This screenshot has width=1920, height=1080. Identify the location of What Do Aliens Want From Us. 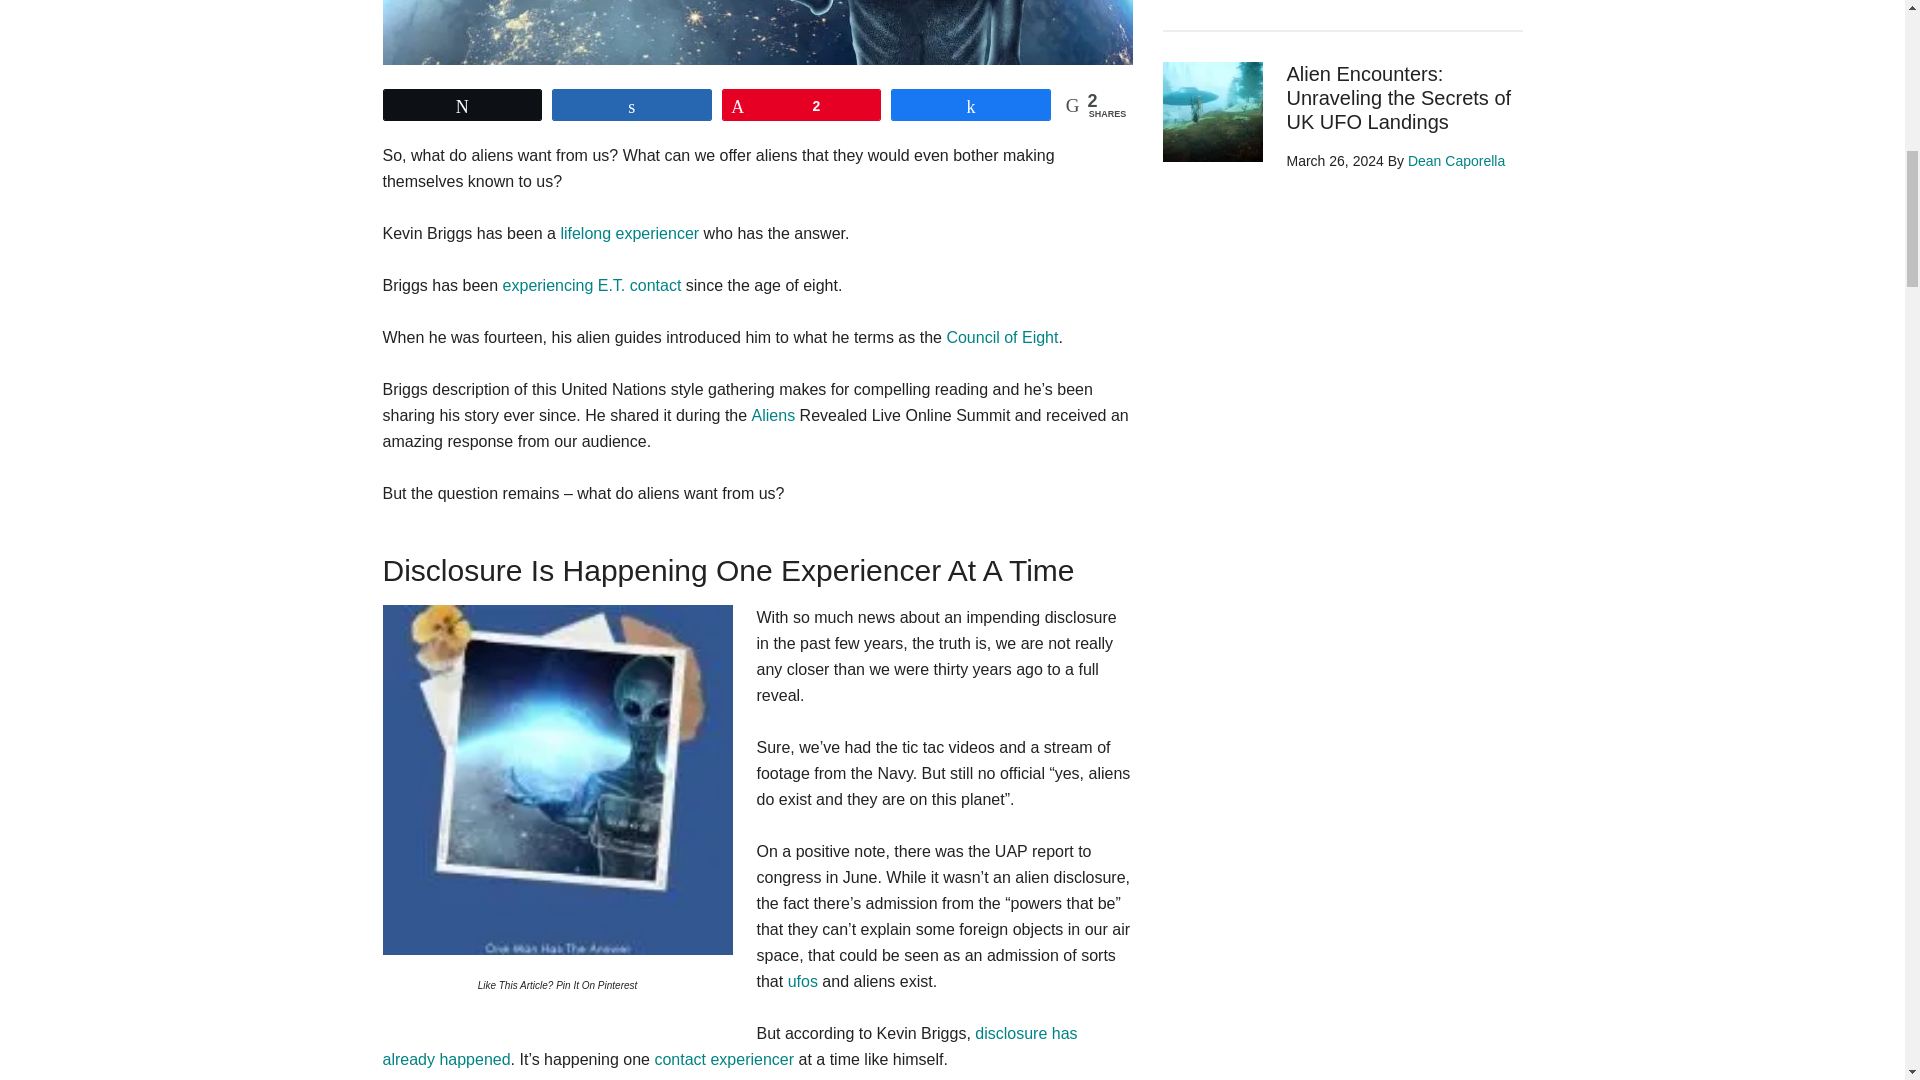
(556, 779).